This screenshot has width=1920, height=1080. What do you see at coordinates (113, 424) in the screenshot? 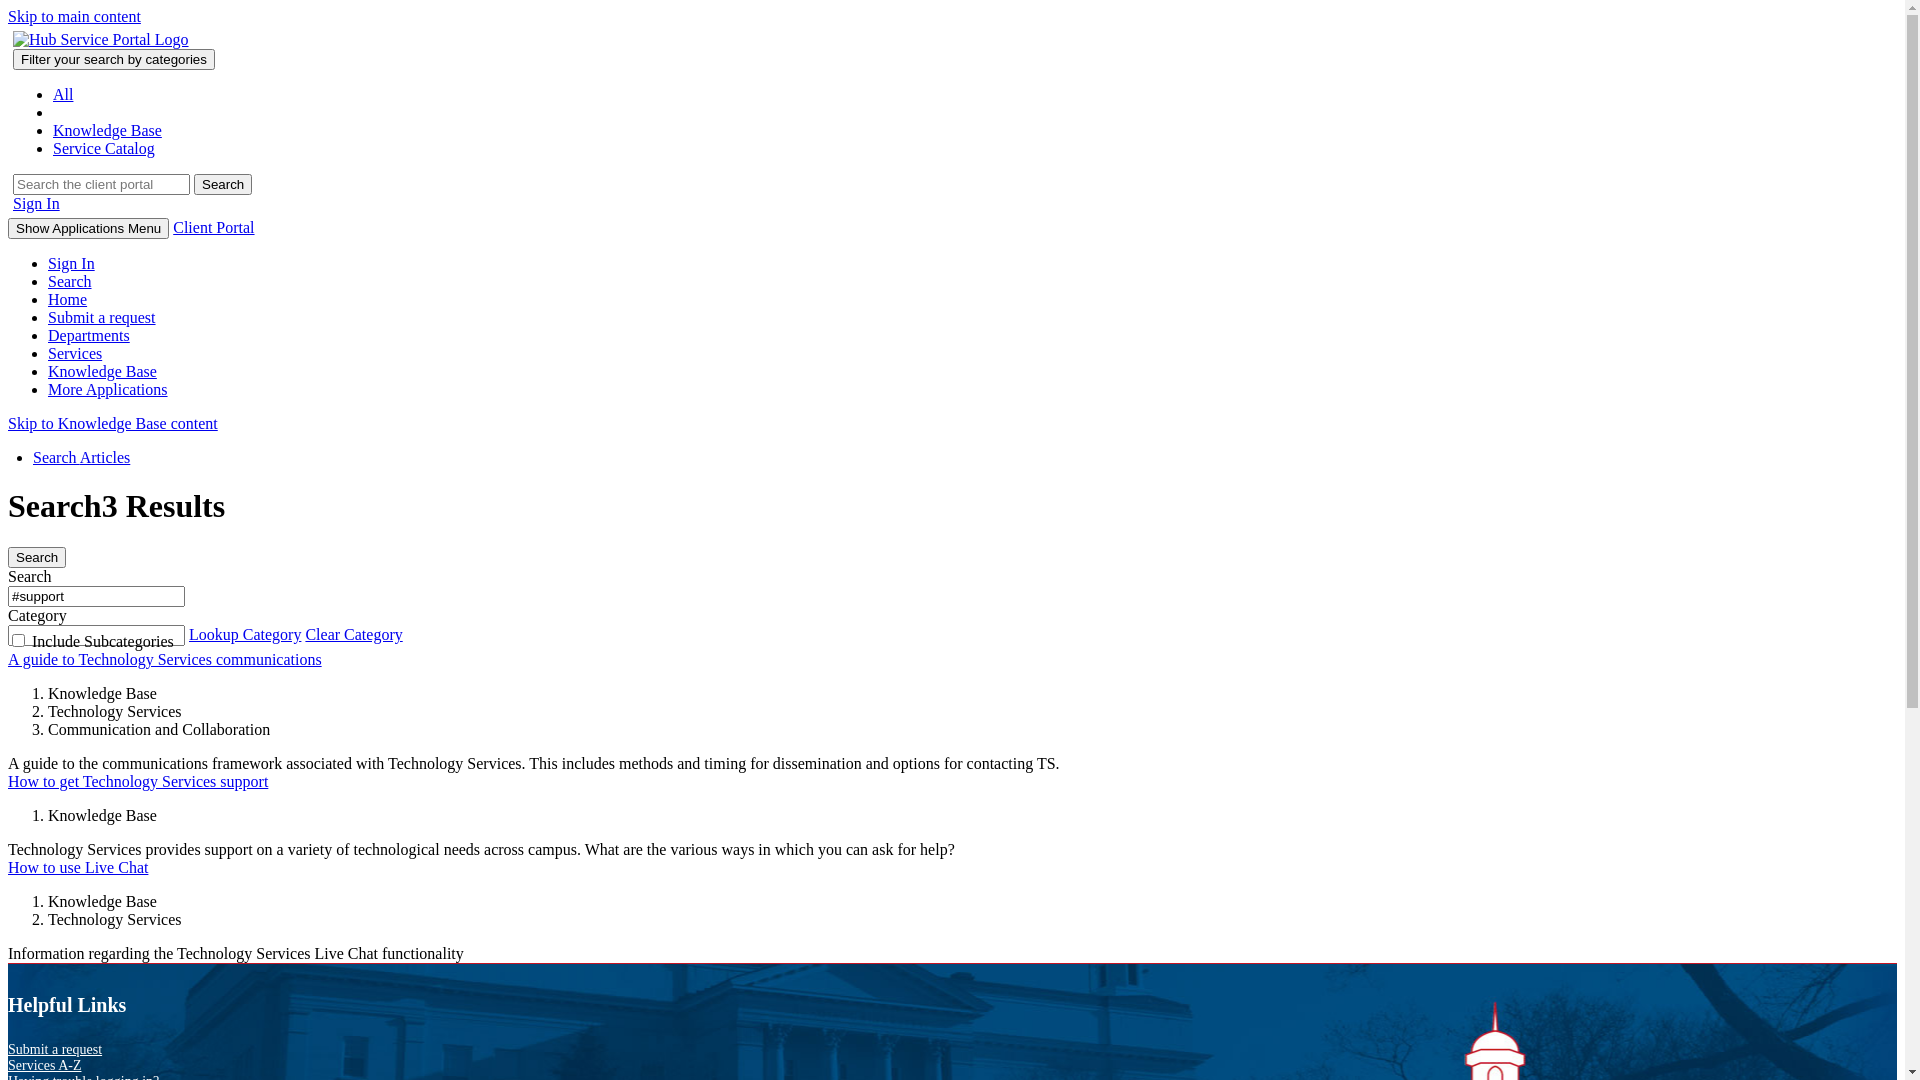
I see `Skip to Knowledge Base content` at bounding box center [113, 424].